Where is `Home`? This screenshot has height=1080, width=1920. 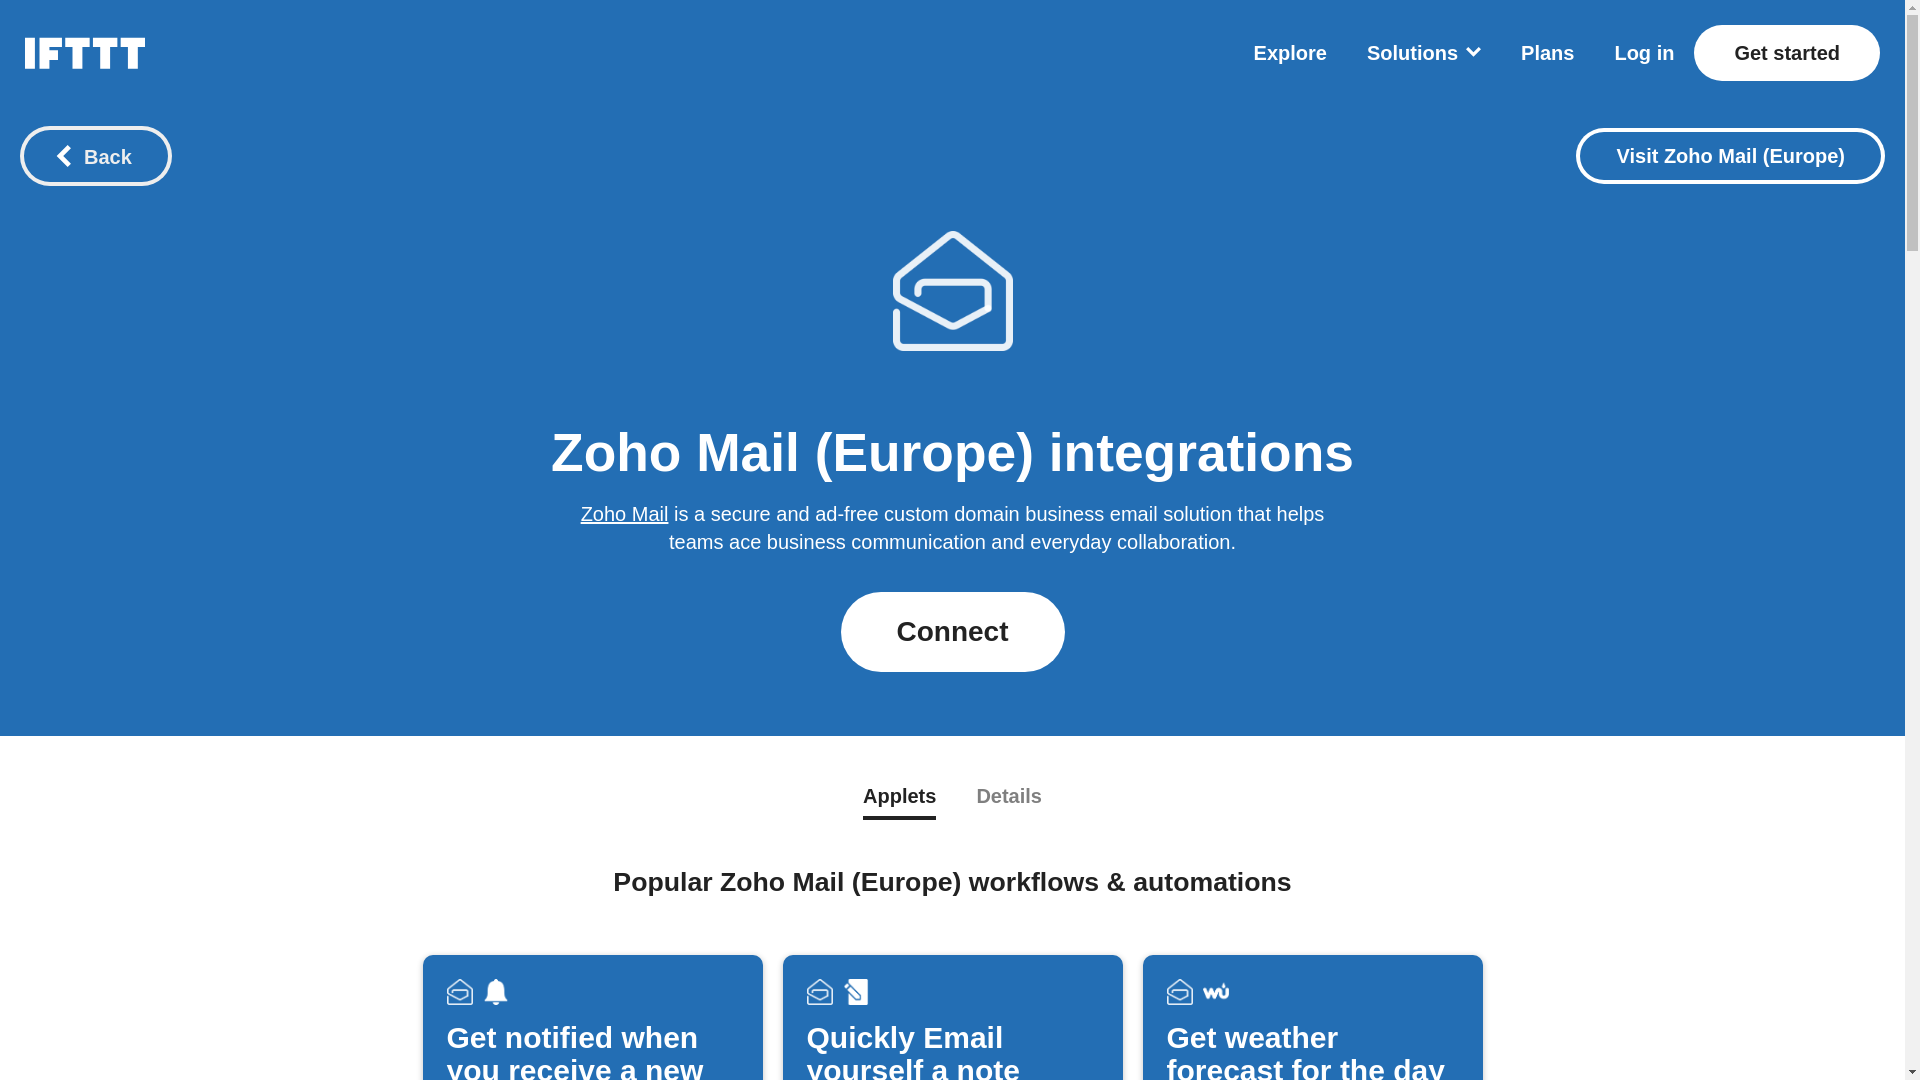 Home is located at coordinates (84, 52).